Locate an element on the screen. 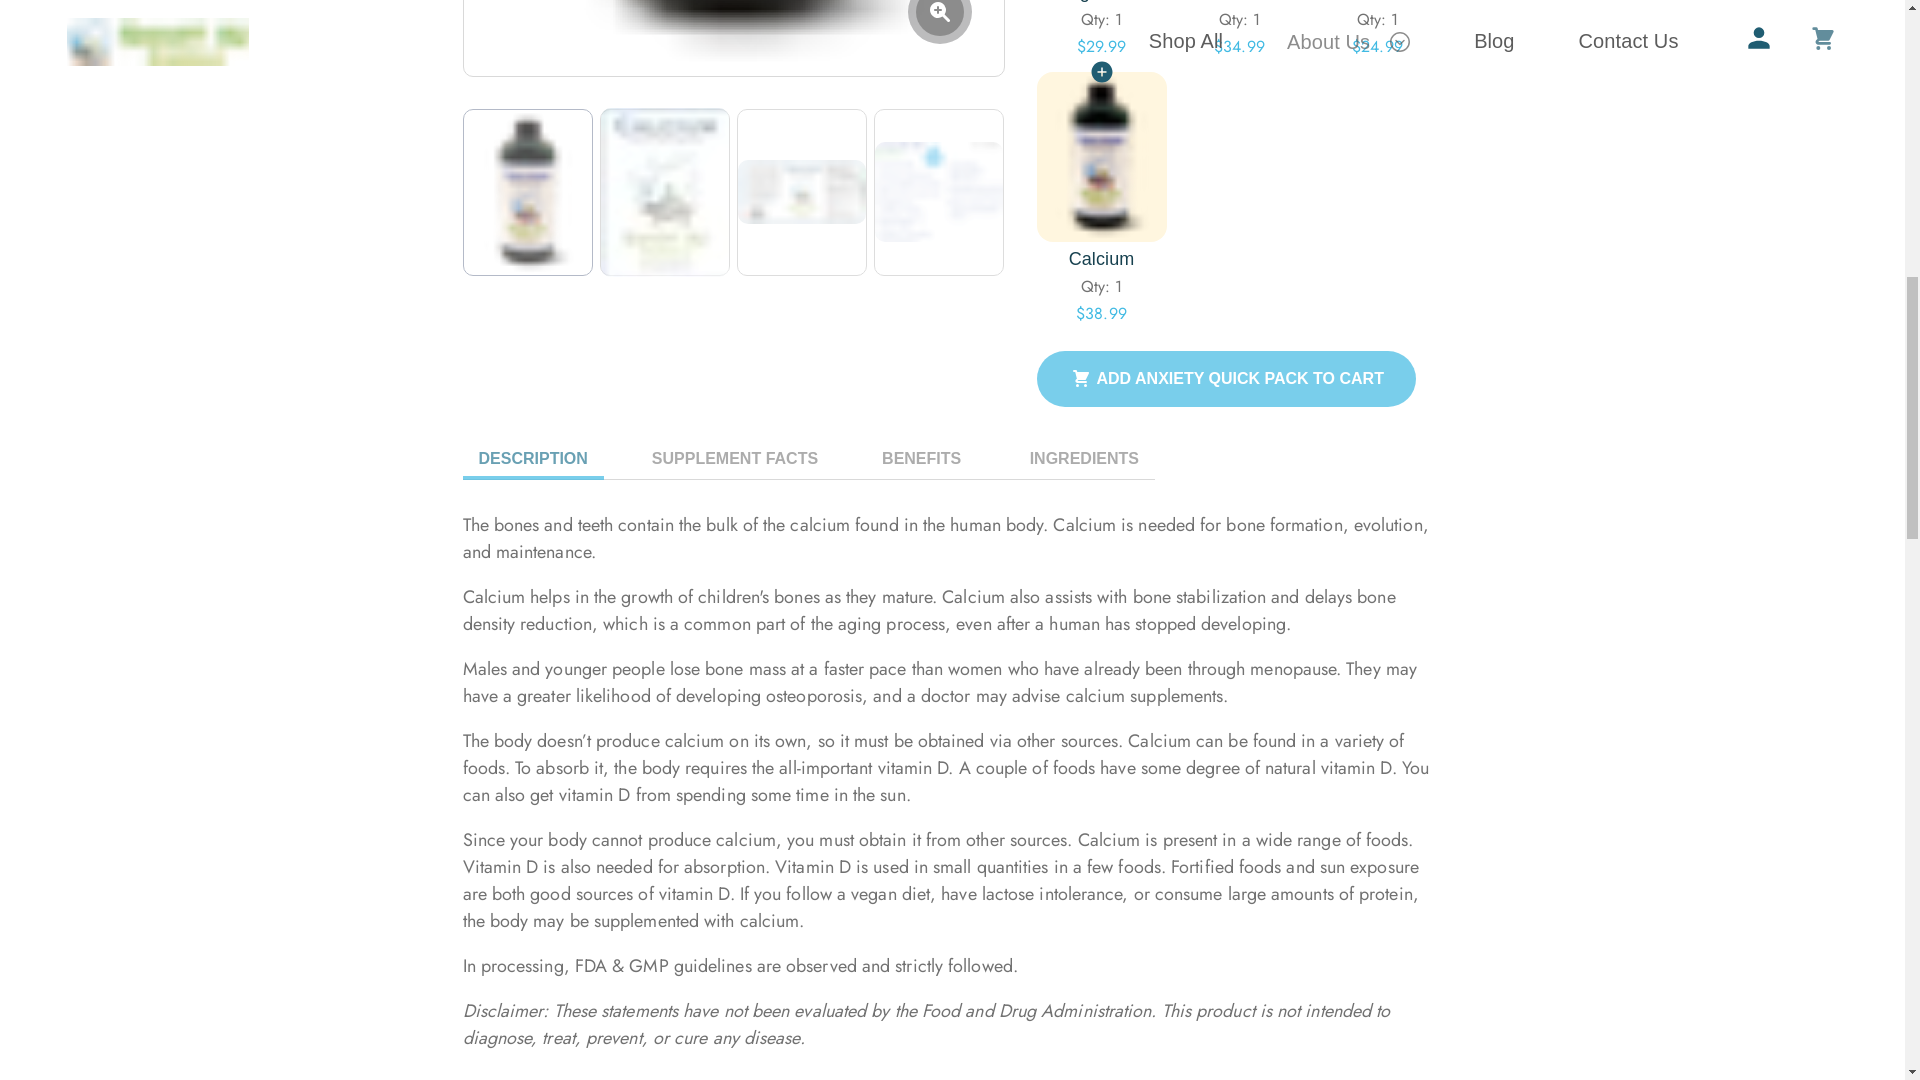  Magnesium is located at coordinates (1100, 3).